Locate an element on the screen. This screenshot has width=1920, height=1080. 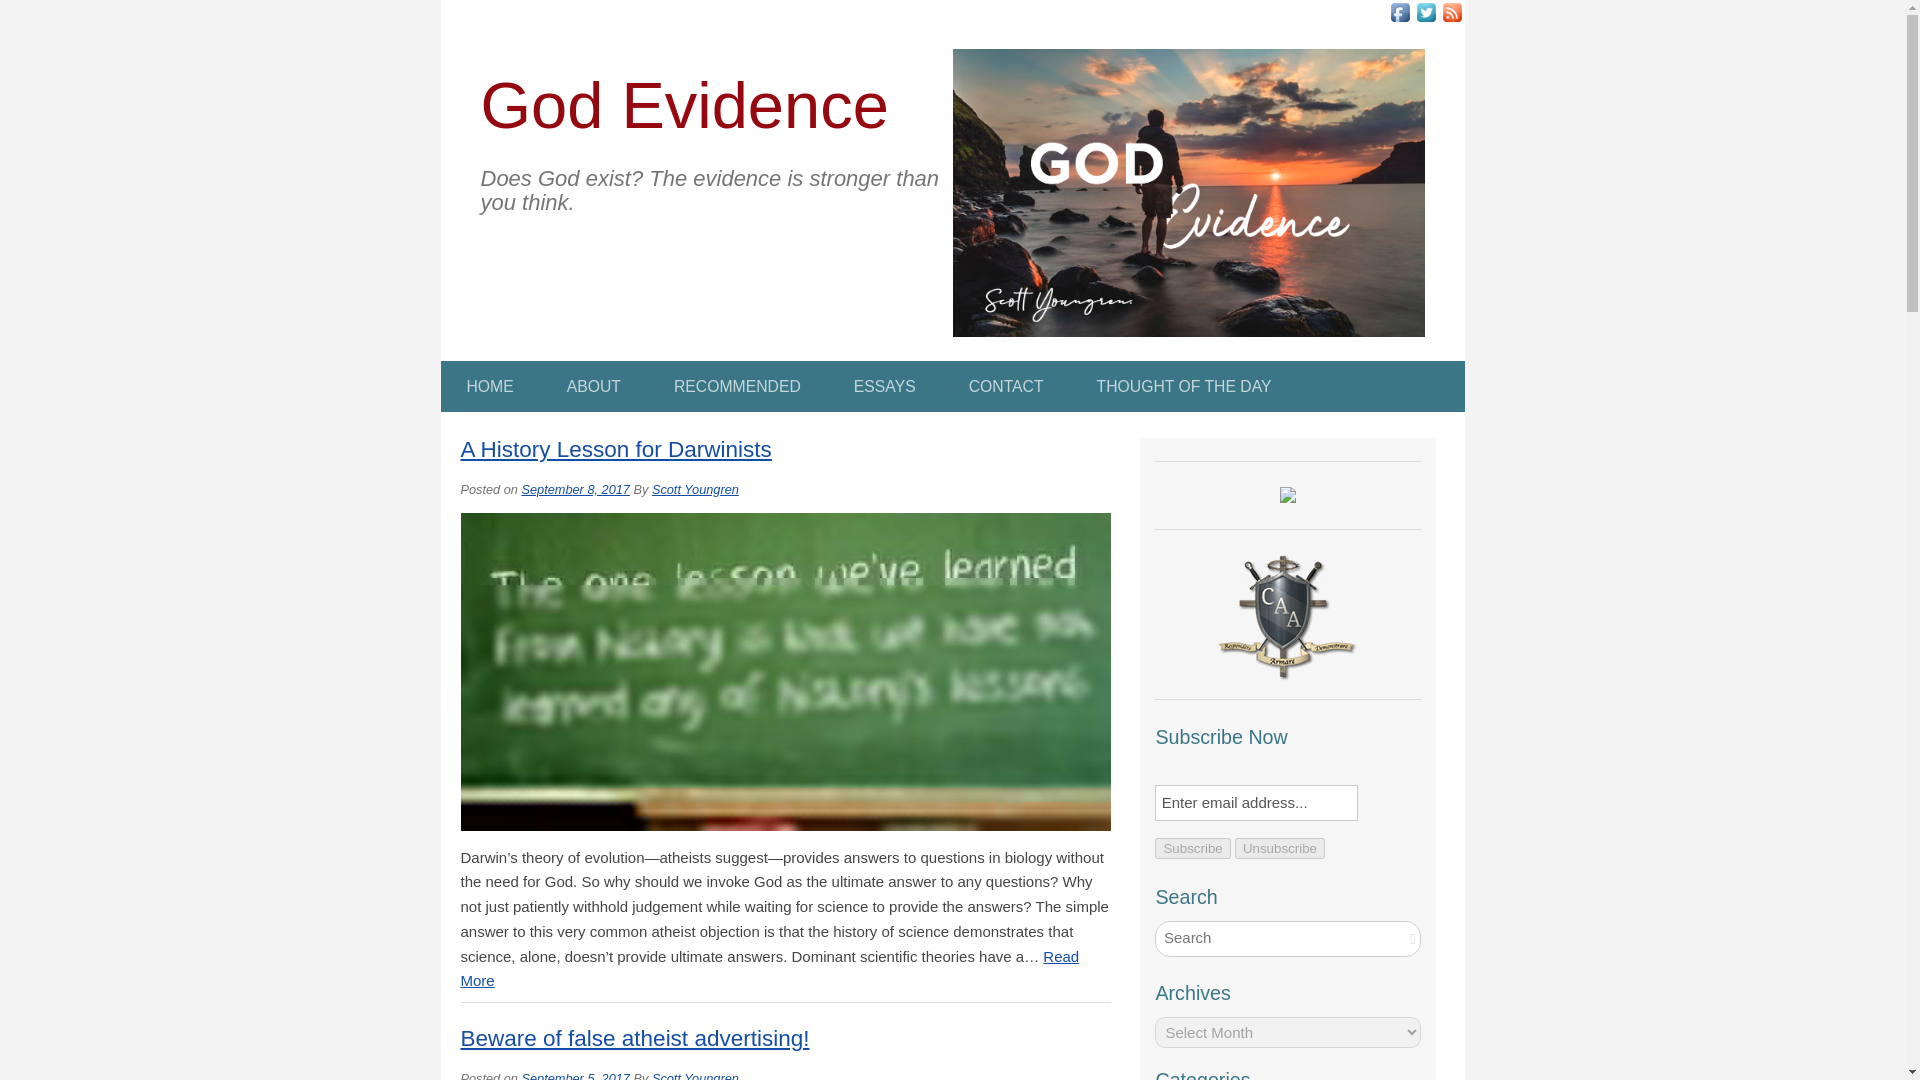
Enter email address... is located at coordinates (1256, 802).